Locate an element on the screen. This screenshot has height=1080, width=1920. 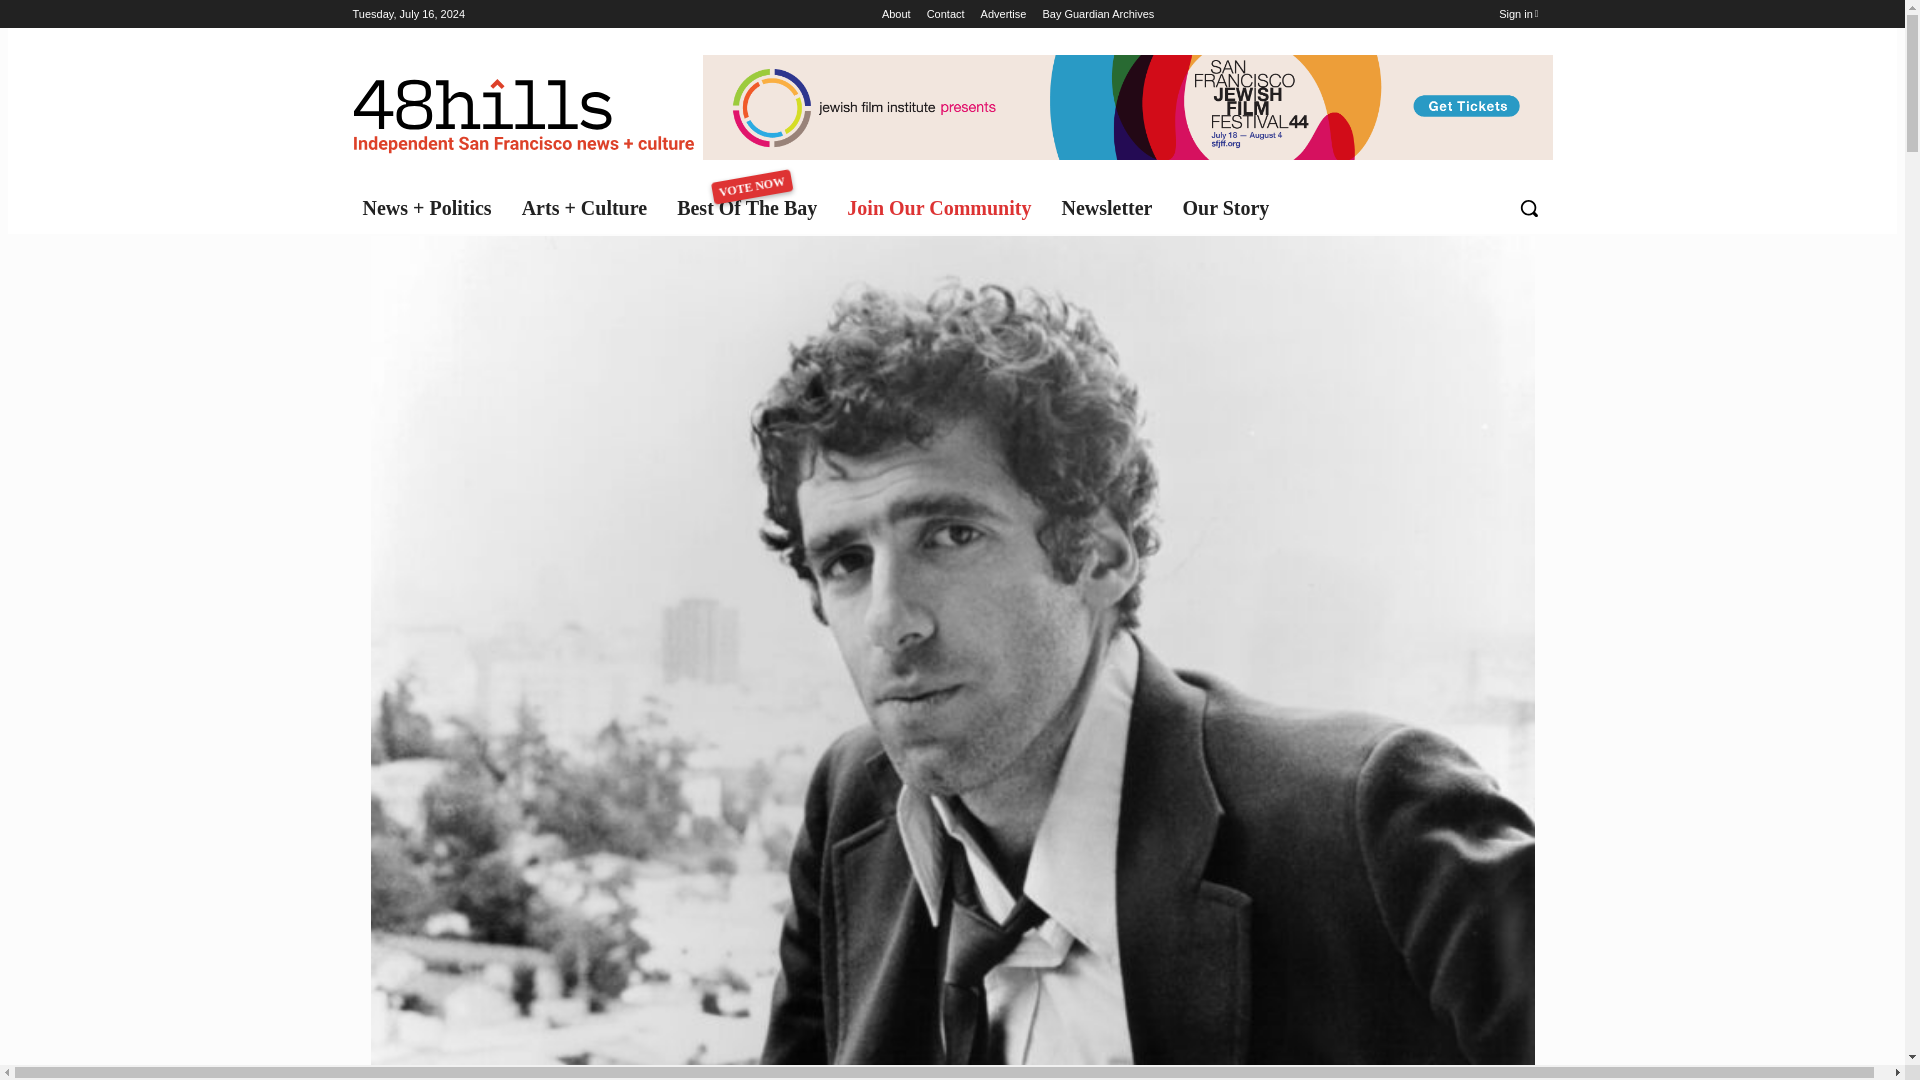
Our Story is located at coordinates (526, 112).